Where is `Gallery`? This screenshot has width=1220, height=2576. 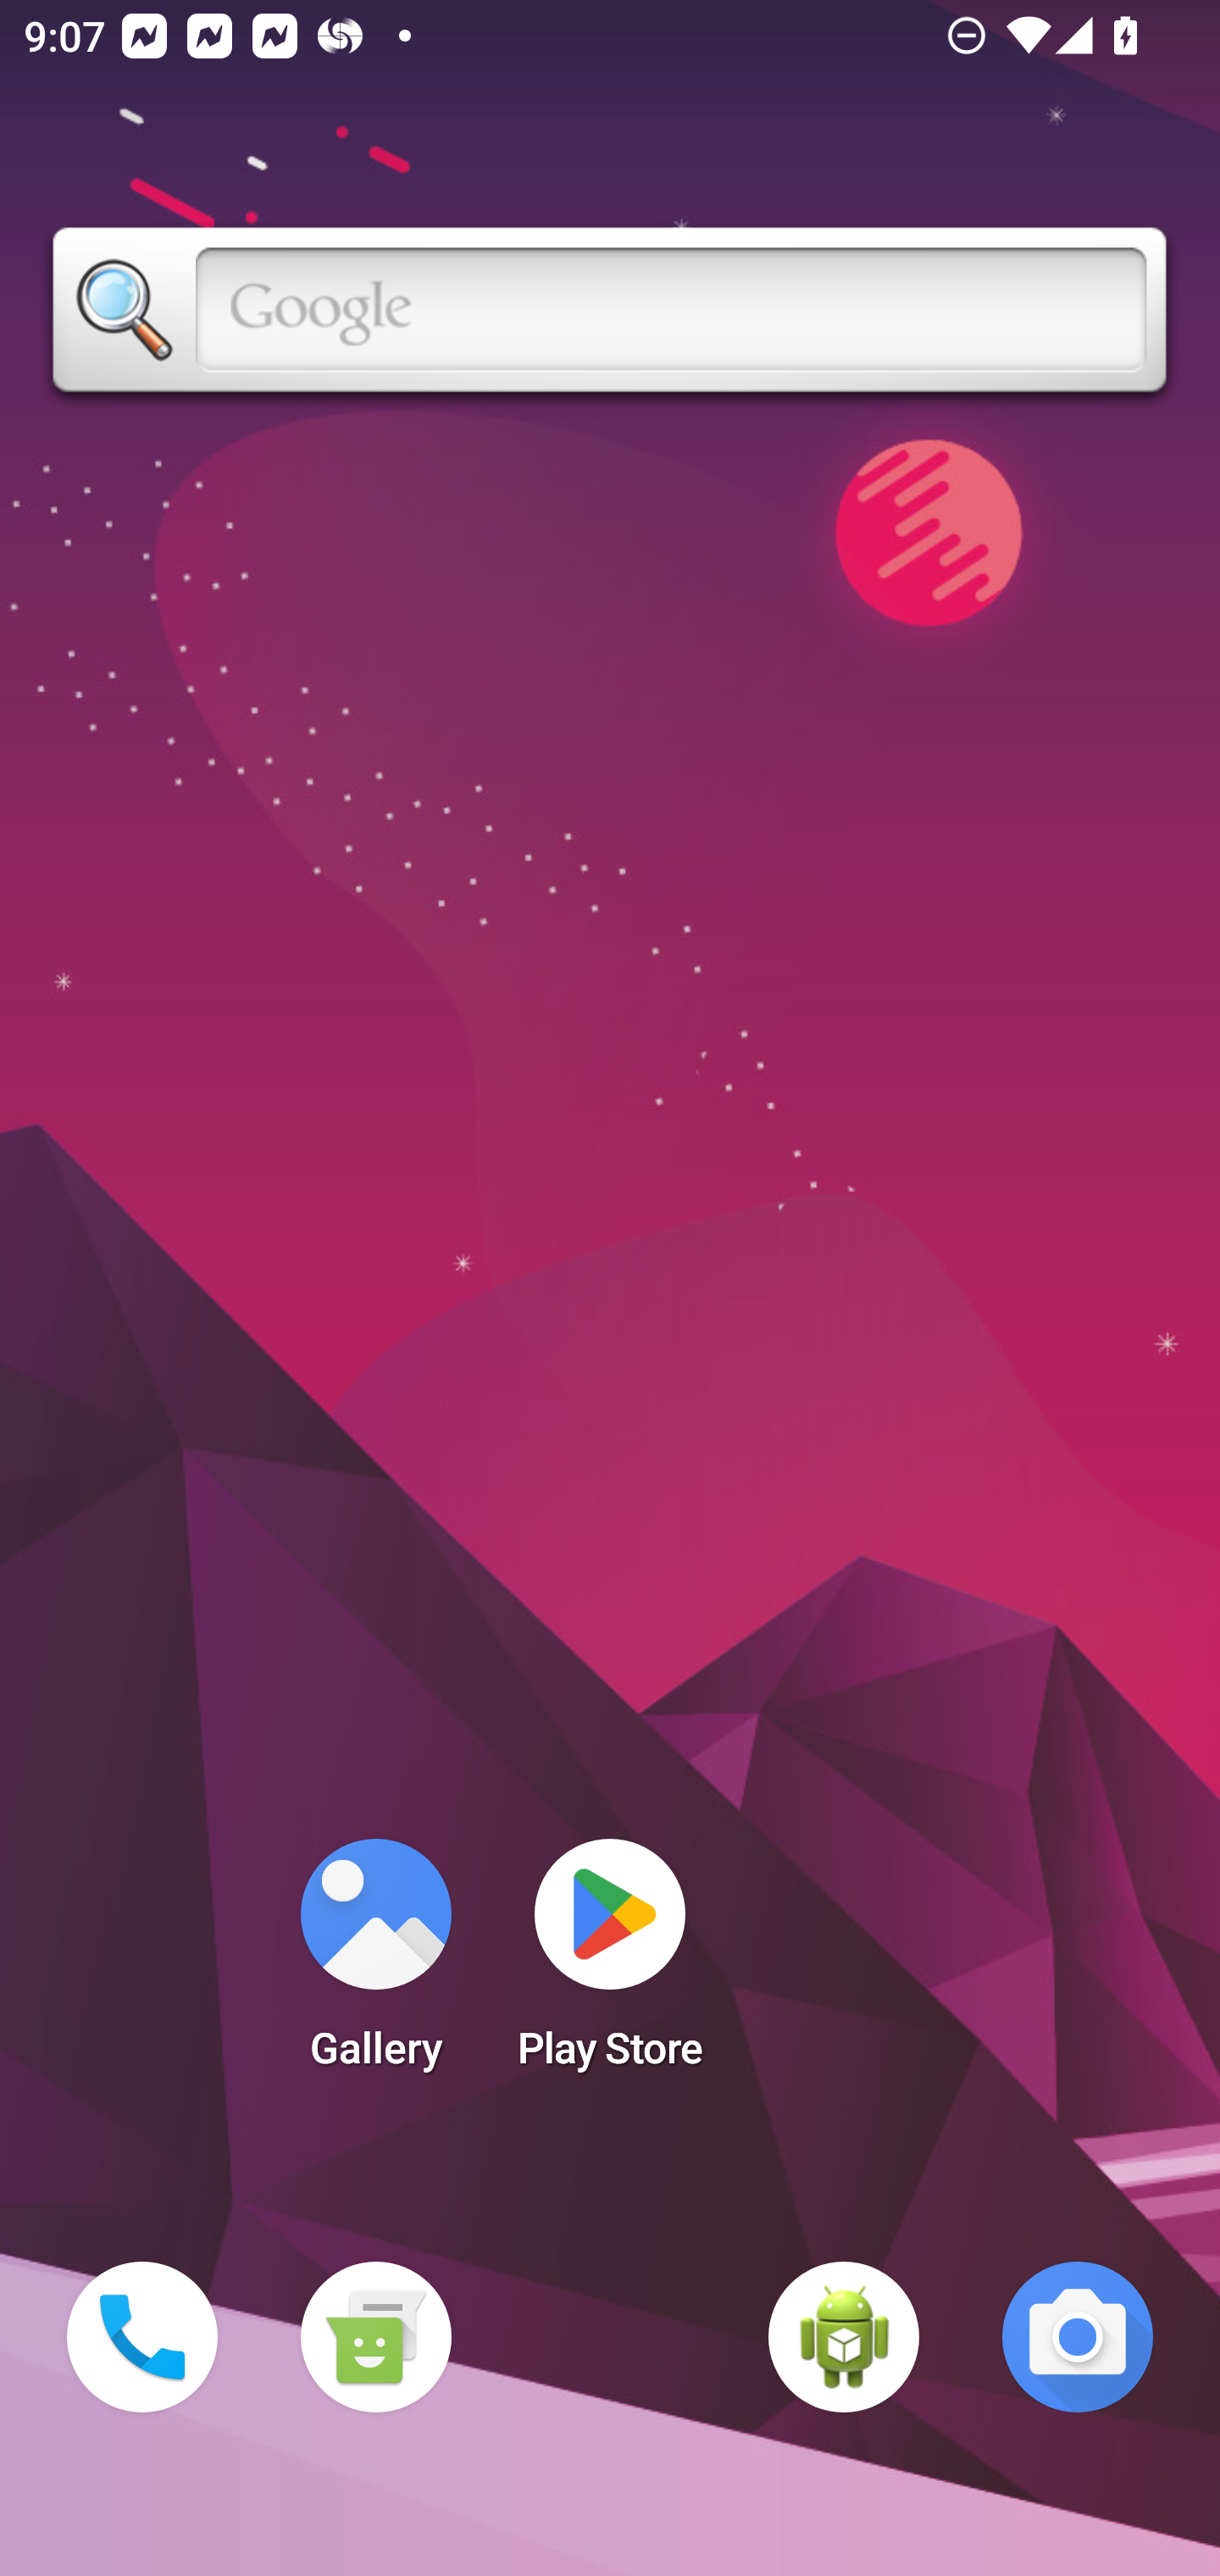
Gallery is located at coordinates (375, 1964).